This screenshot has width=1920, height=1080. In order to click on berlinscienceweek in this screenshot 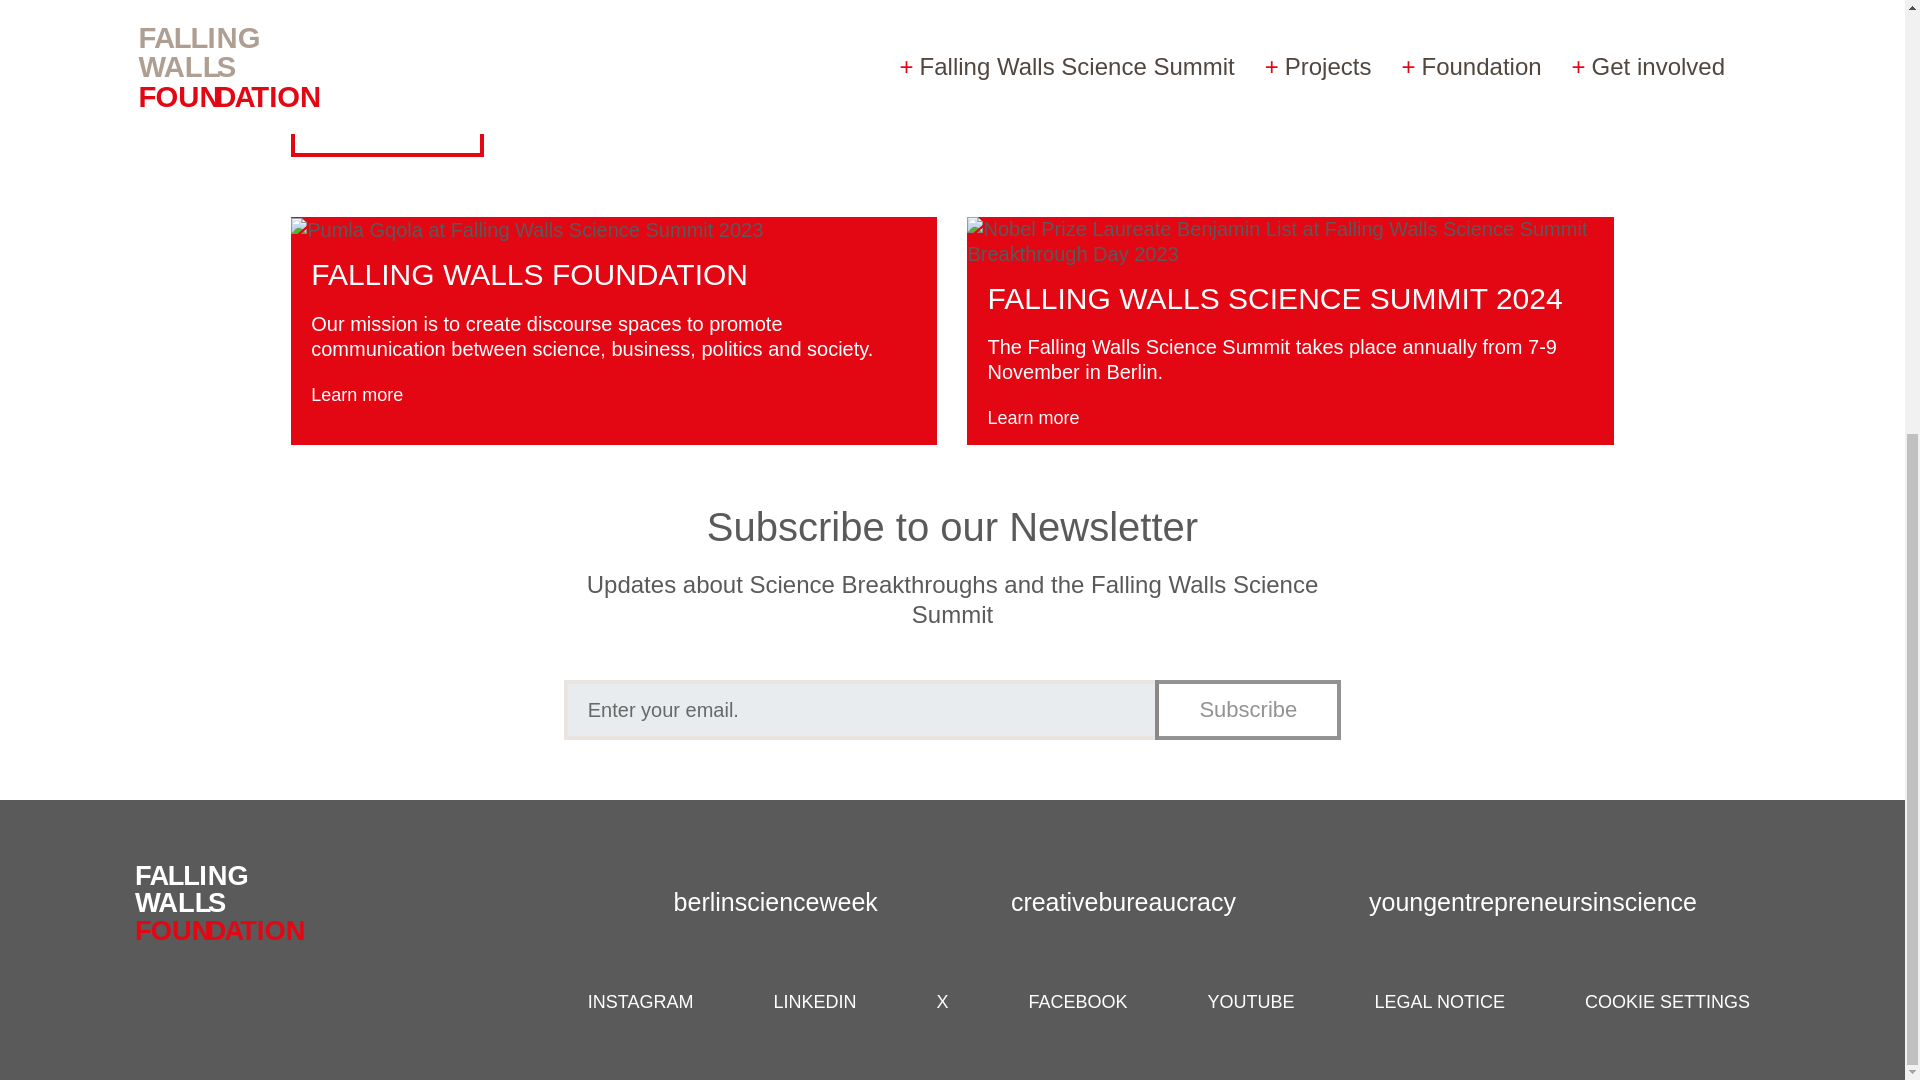, I will do `click(802, 902)`.